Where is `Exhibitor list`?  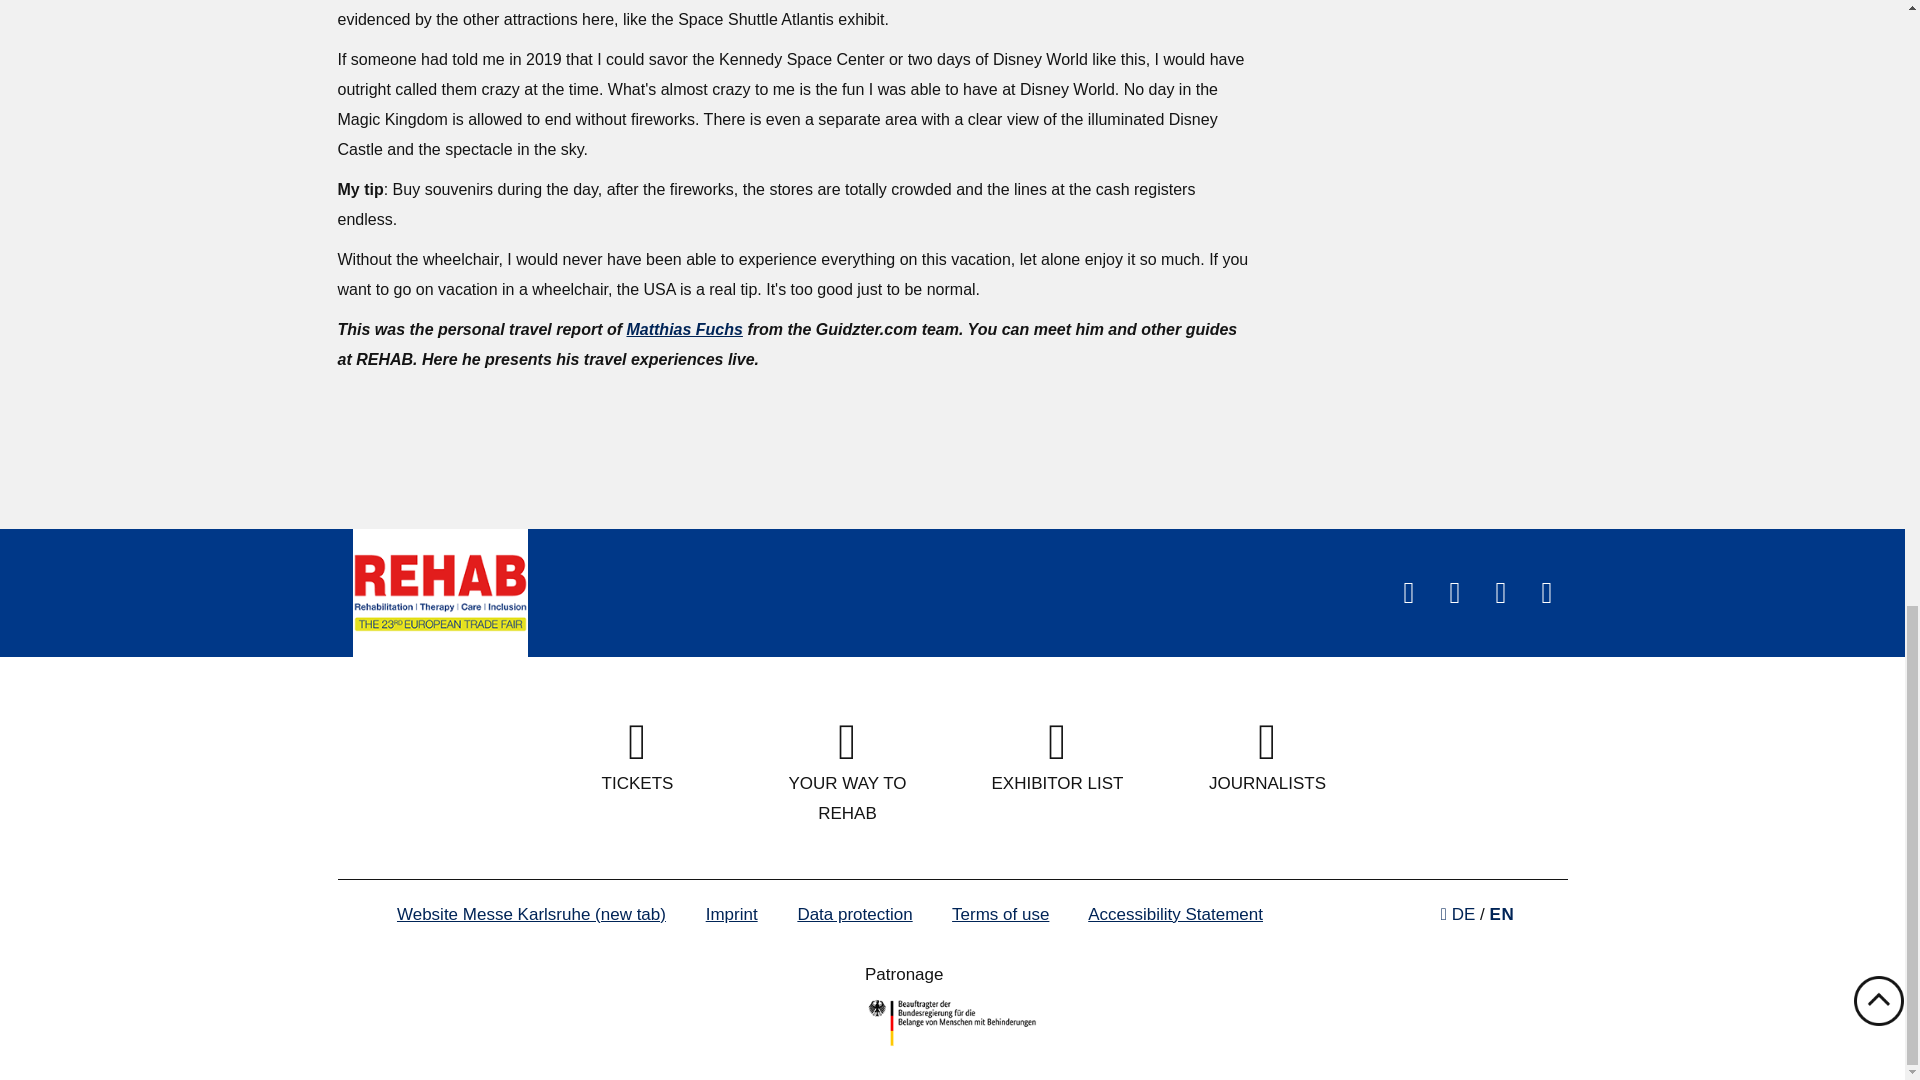
Exhibitor list is located at coordinates (1058, 758).